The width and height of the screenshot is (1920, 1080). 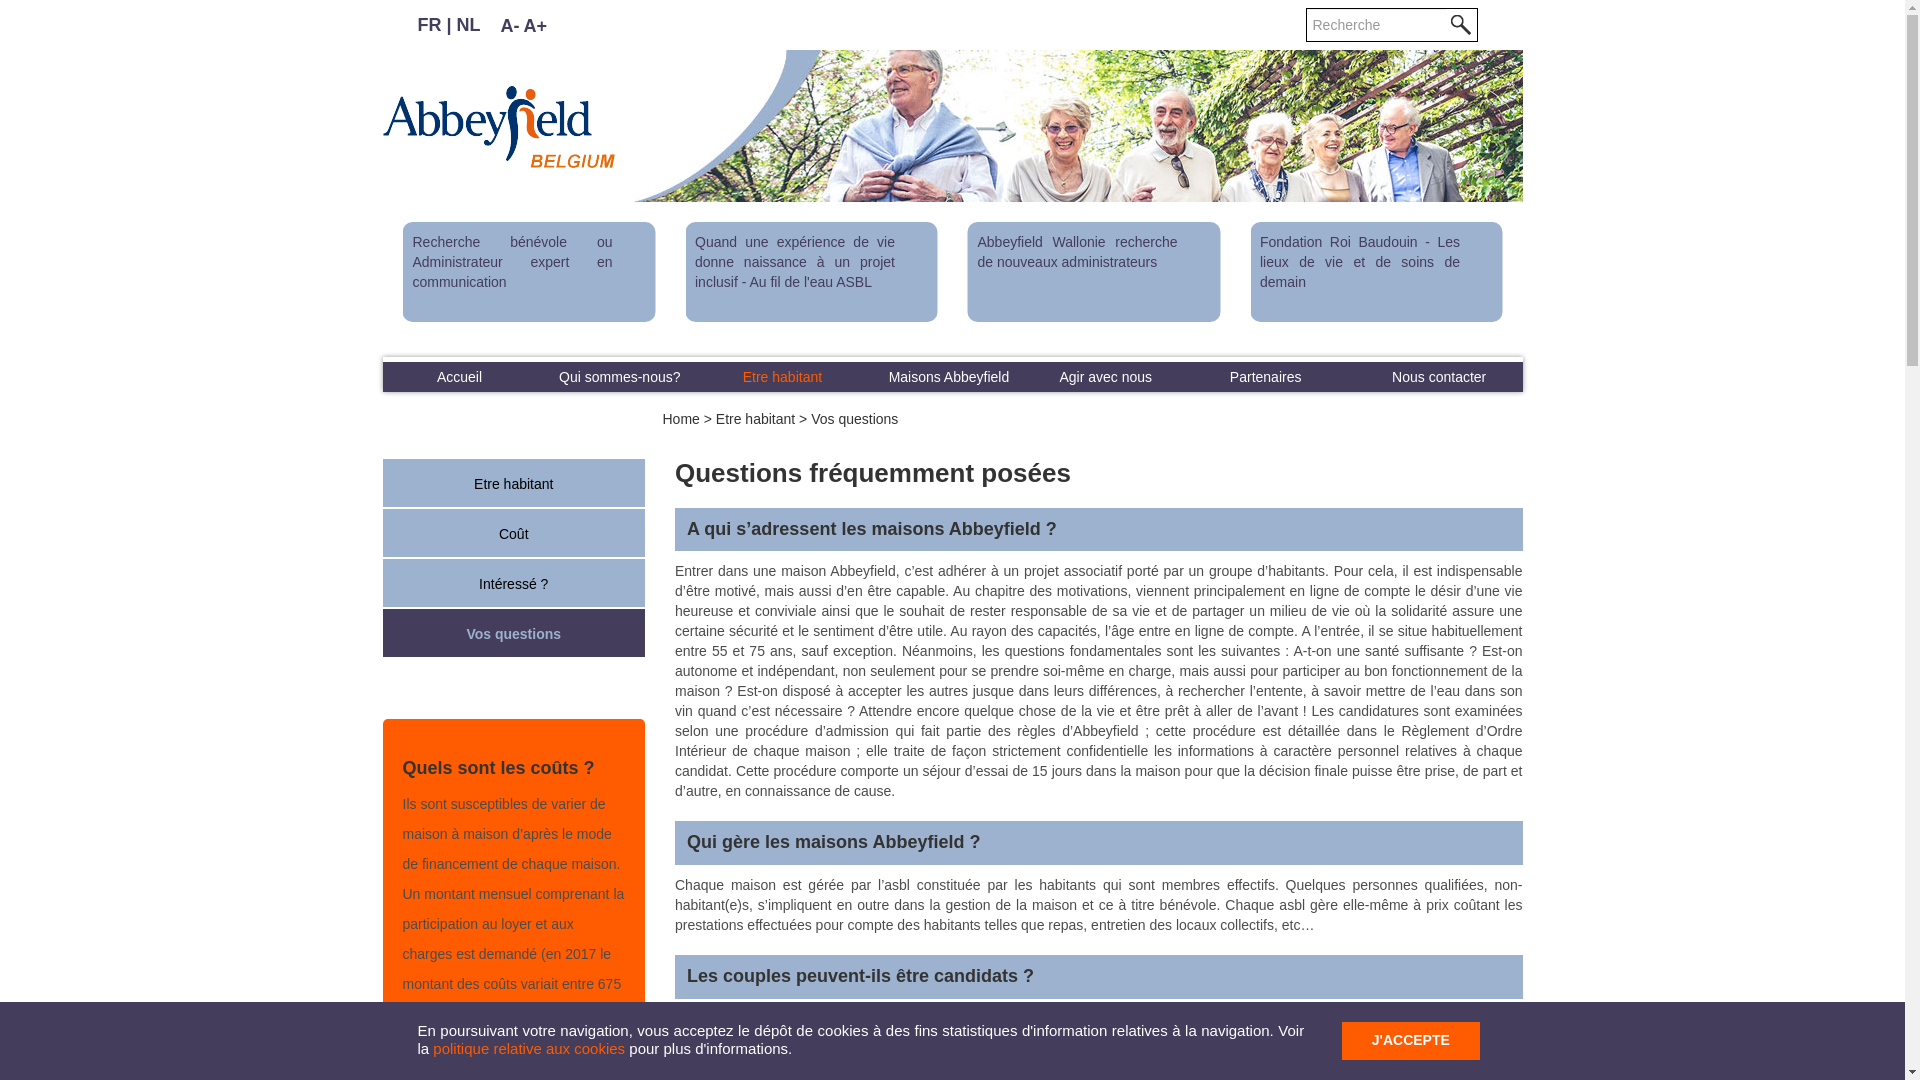 I want to click on A-, so click(x=510, y=26).